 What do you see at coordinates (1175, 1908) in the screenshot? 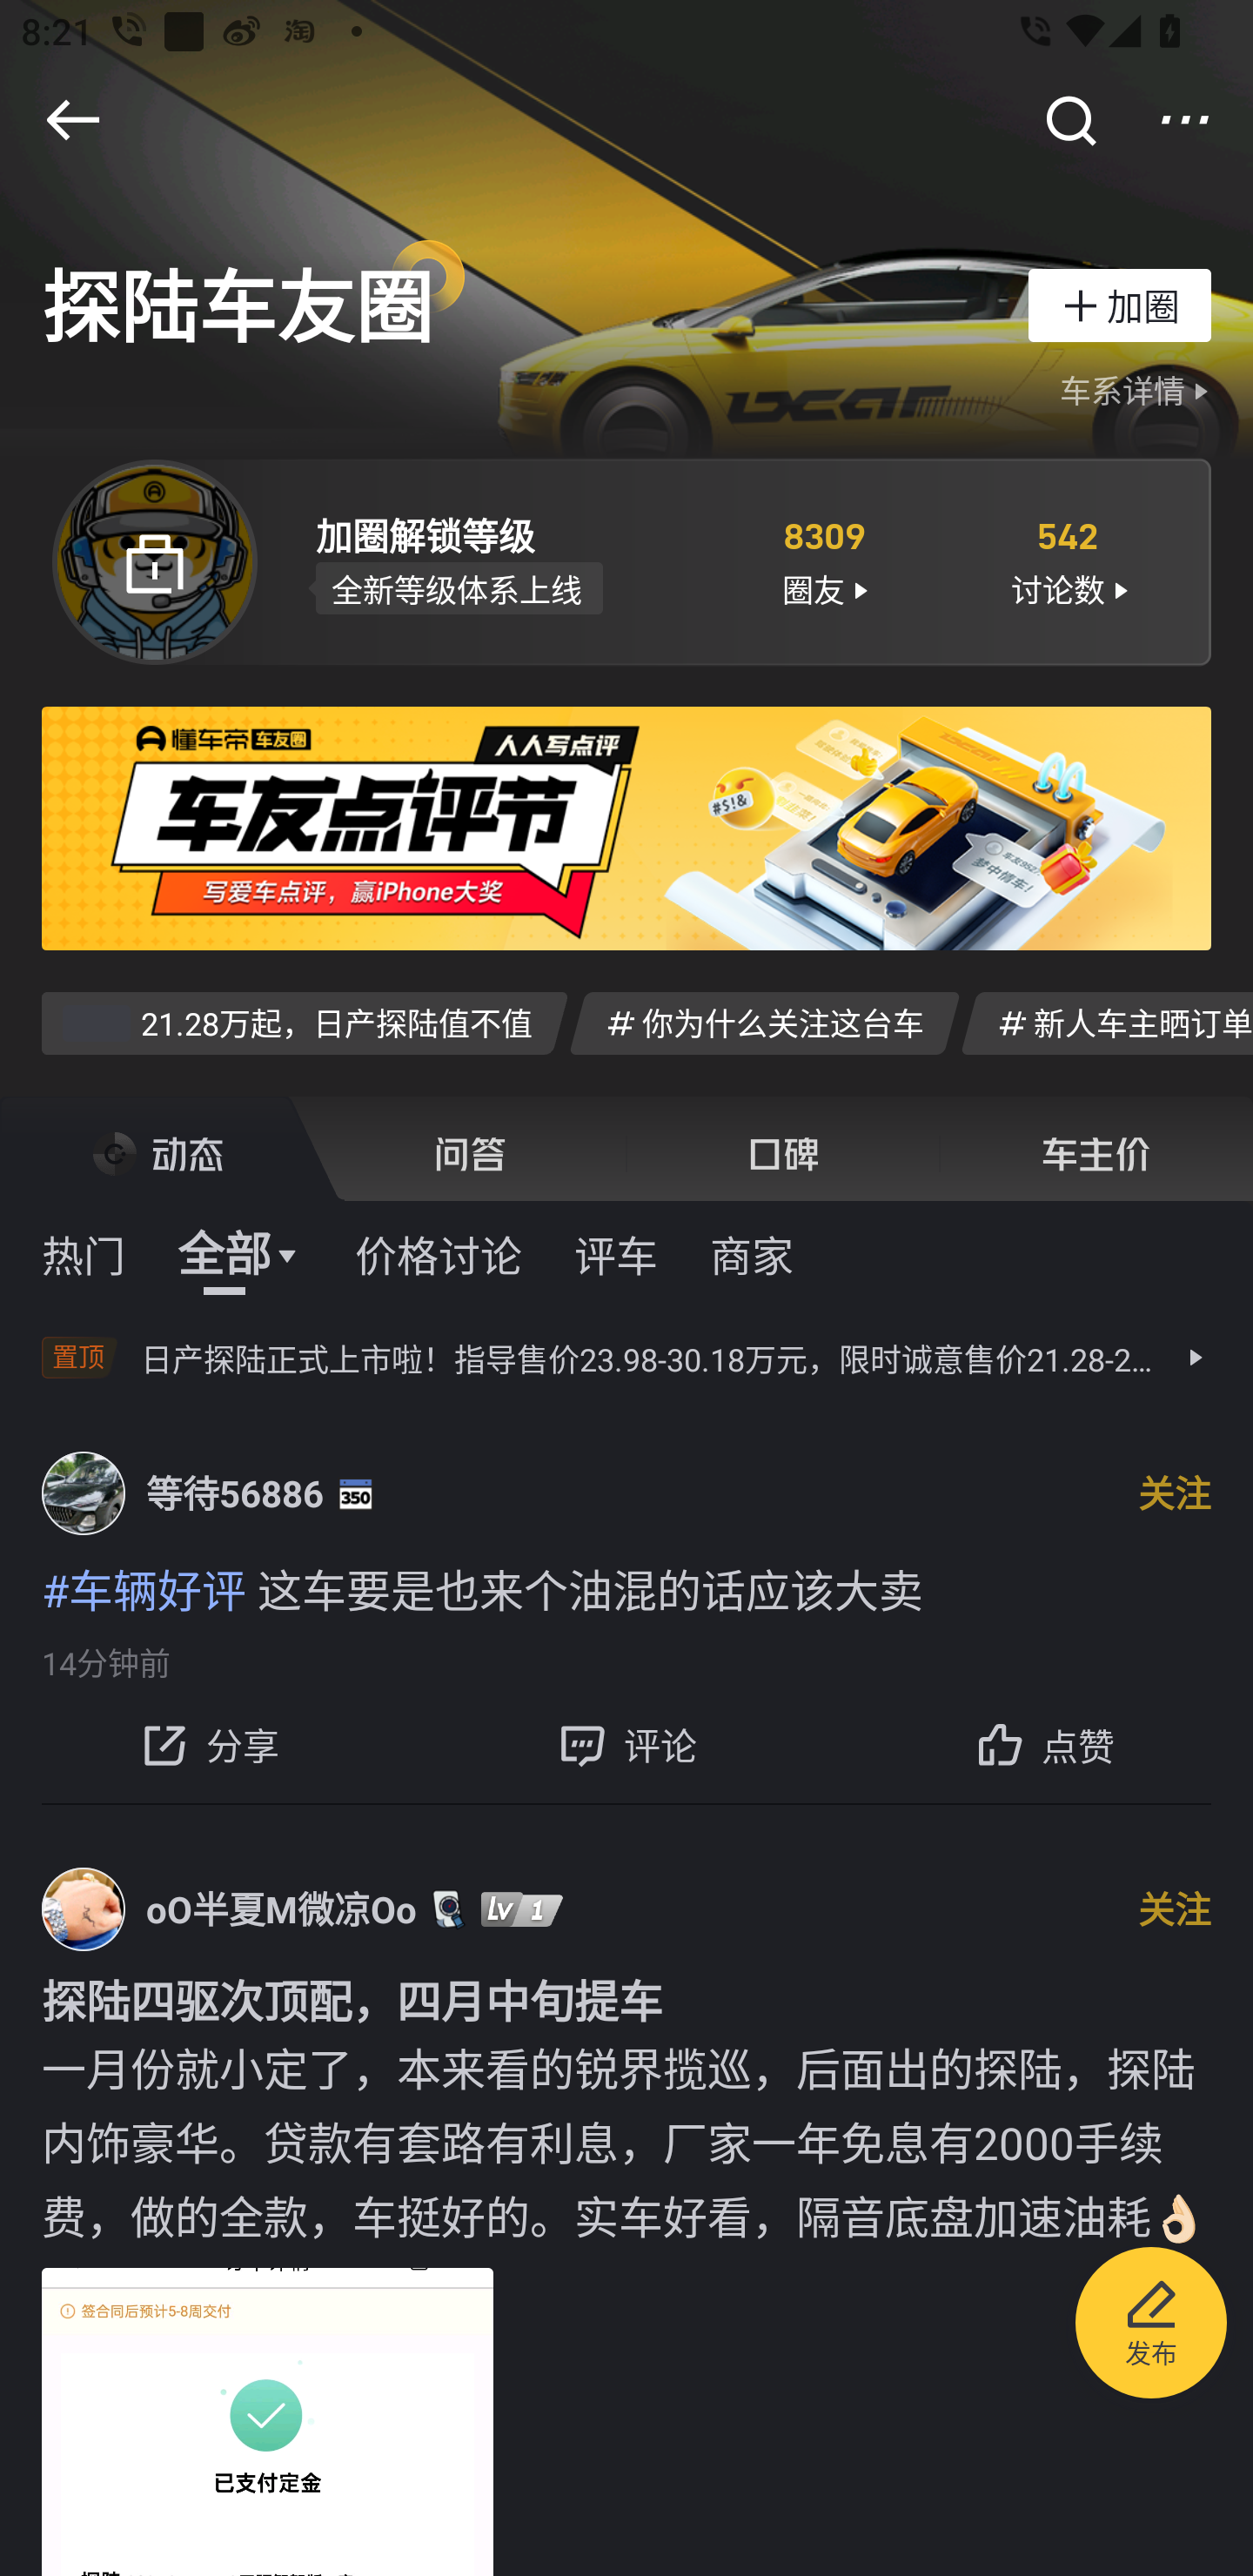
I see `关注` at bounding box center [1175, 1908].